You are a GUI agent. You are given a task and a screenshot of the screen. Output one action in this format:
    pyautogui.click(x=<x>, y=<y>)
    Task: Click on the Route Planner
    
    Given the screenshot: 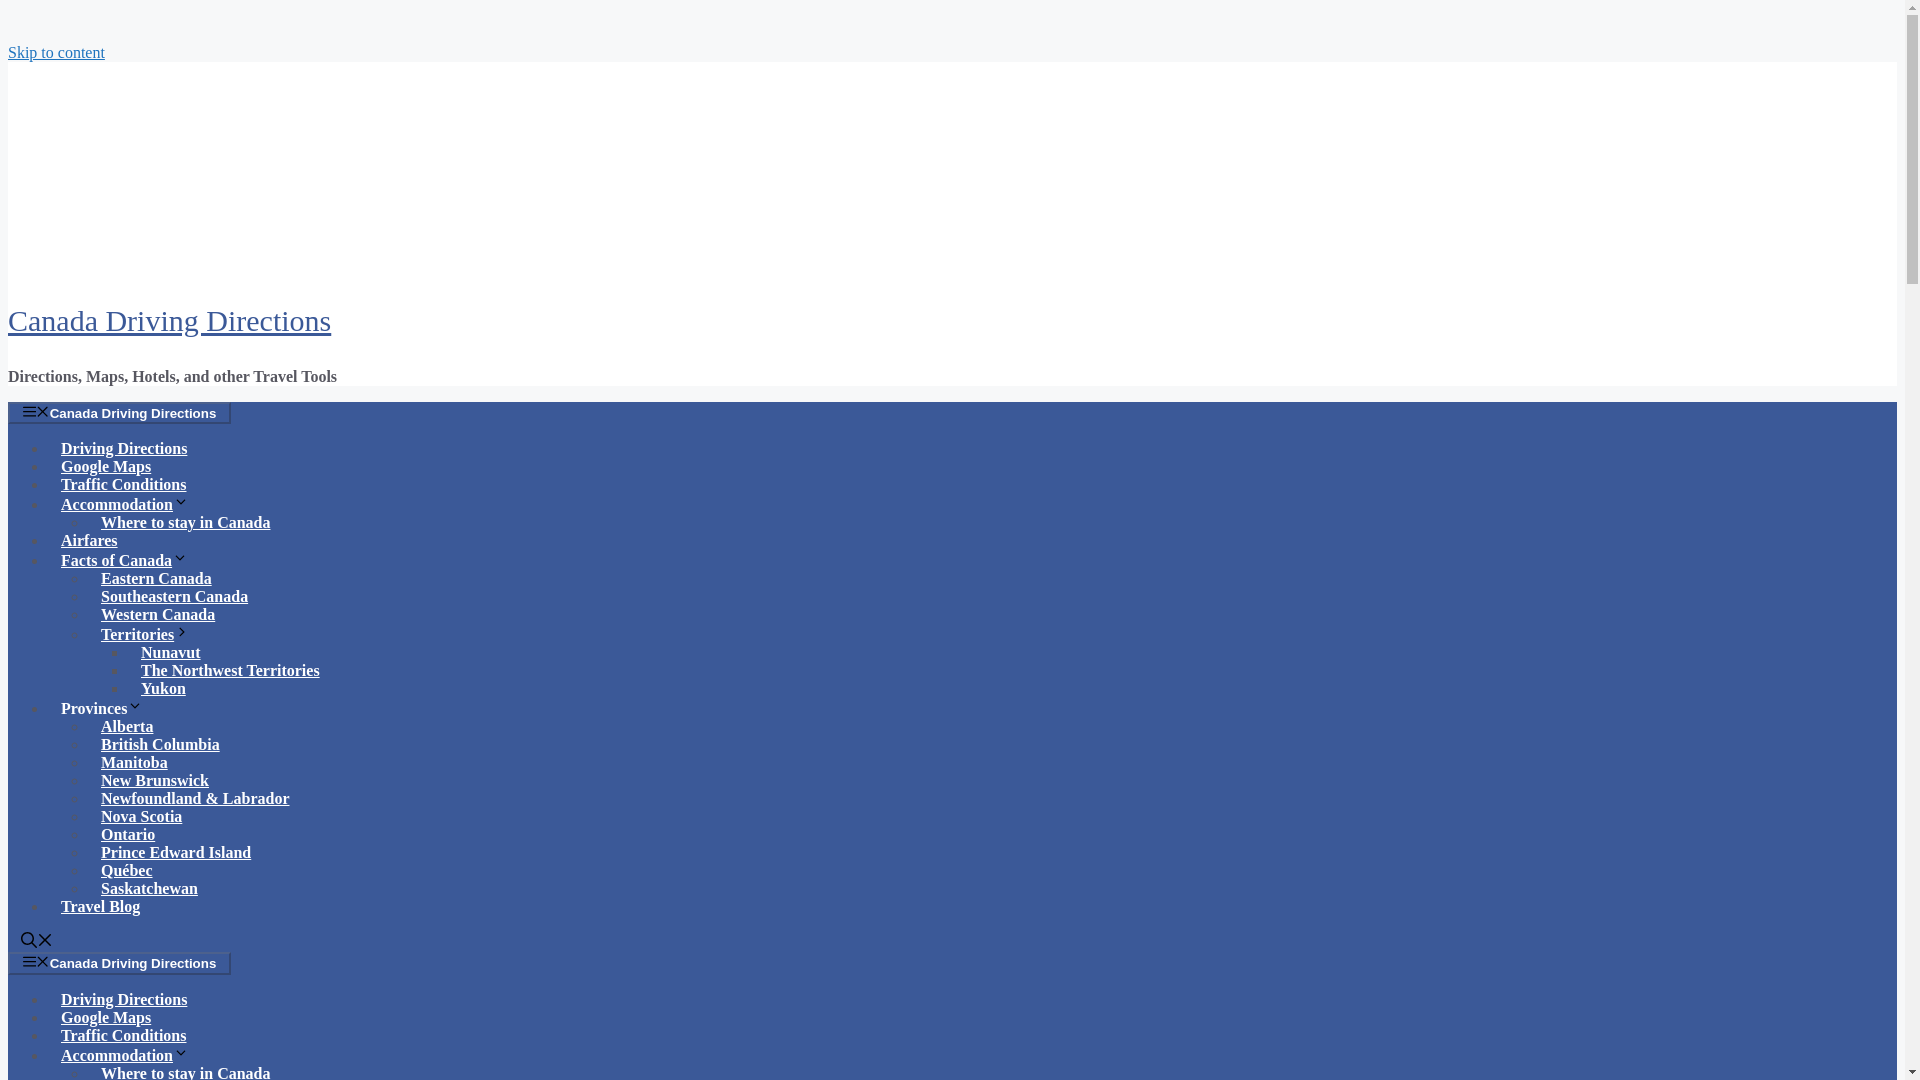 What is the action you would take?
    pyautogui.click(x=124, y=448)
    